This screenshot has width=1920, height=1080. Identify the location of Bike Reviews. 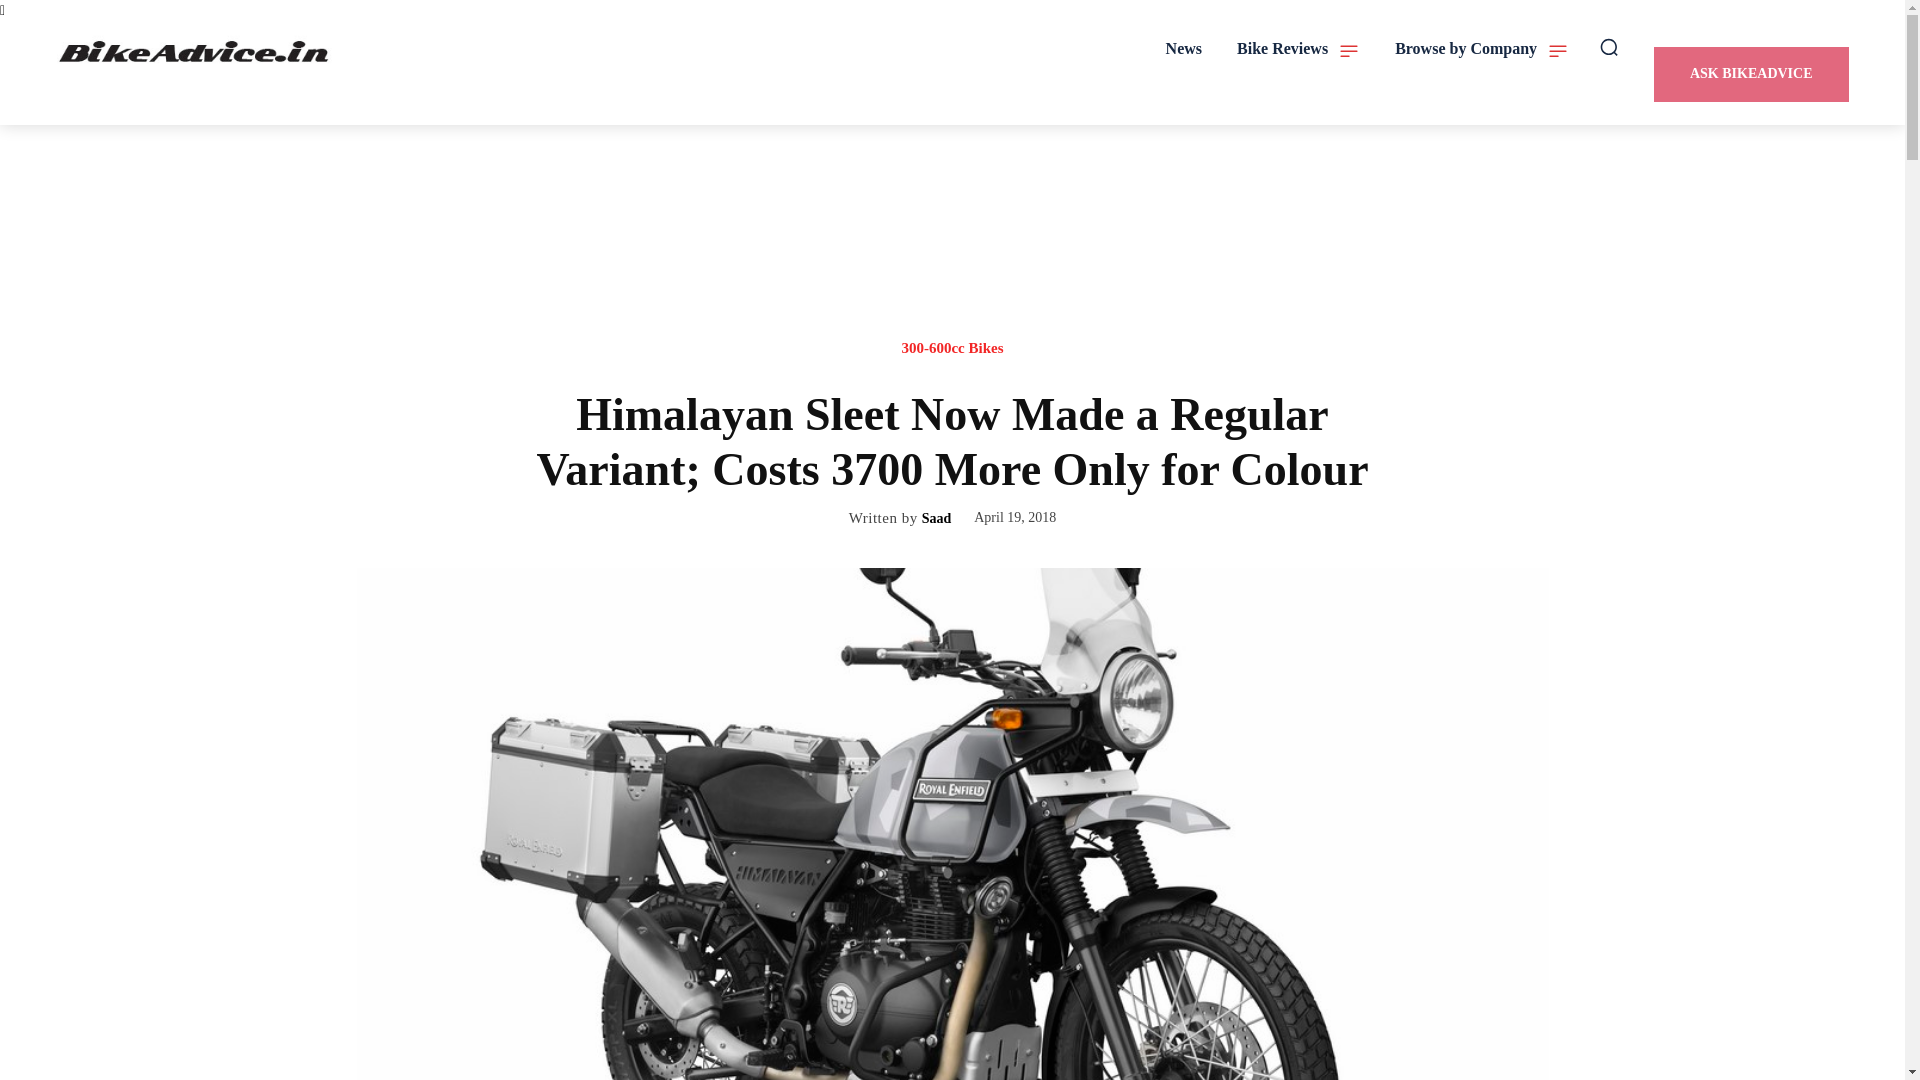
(1298, 48).